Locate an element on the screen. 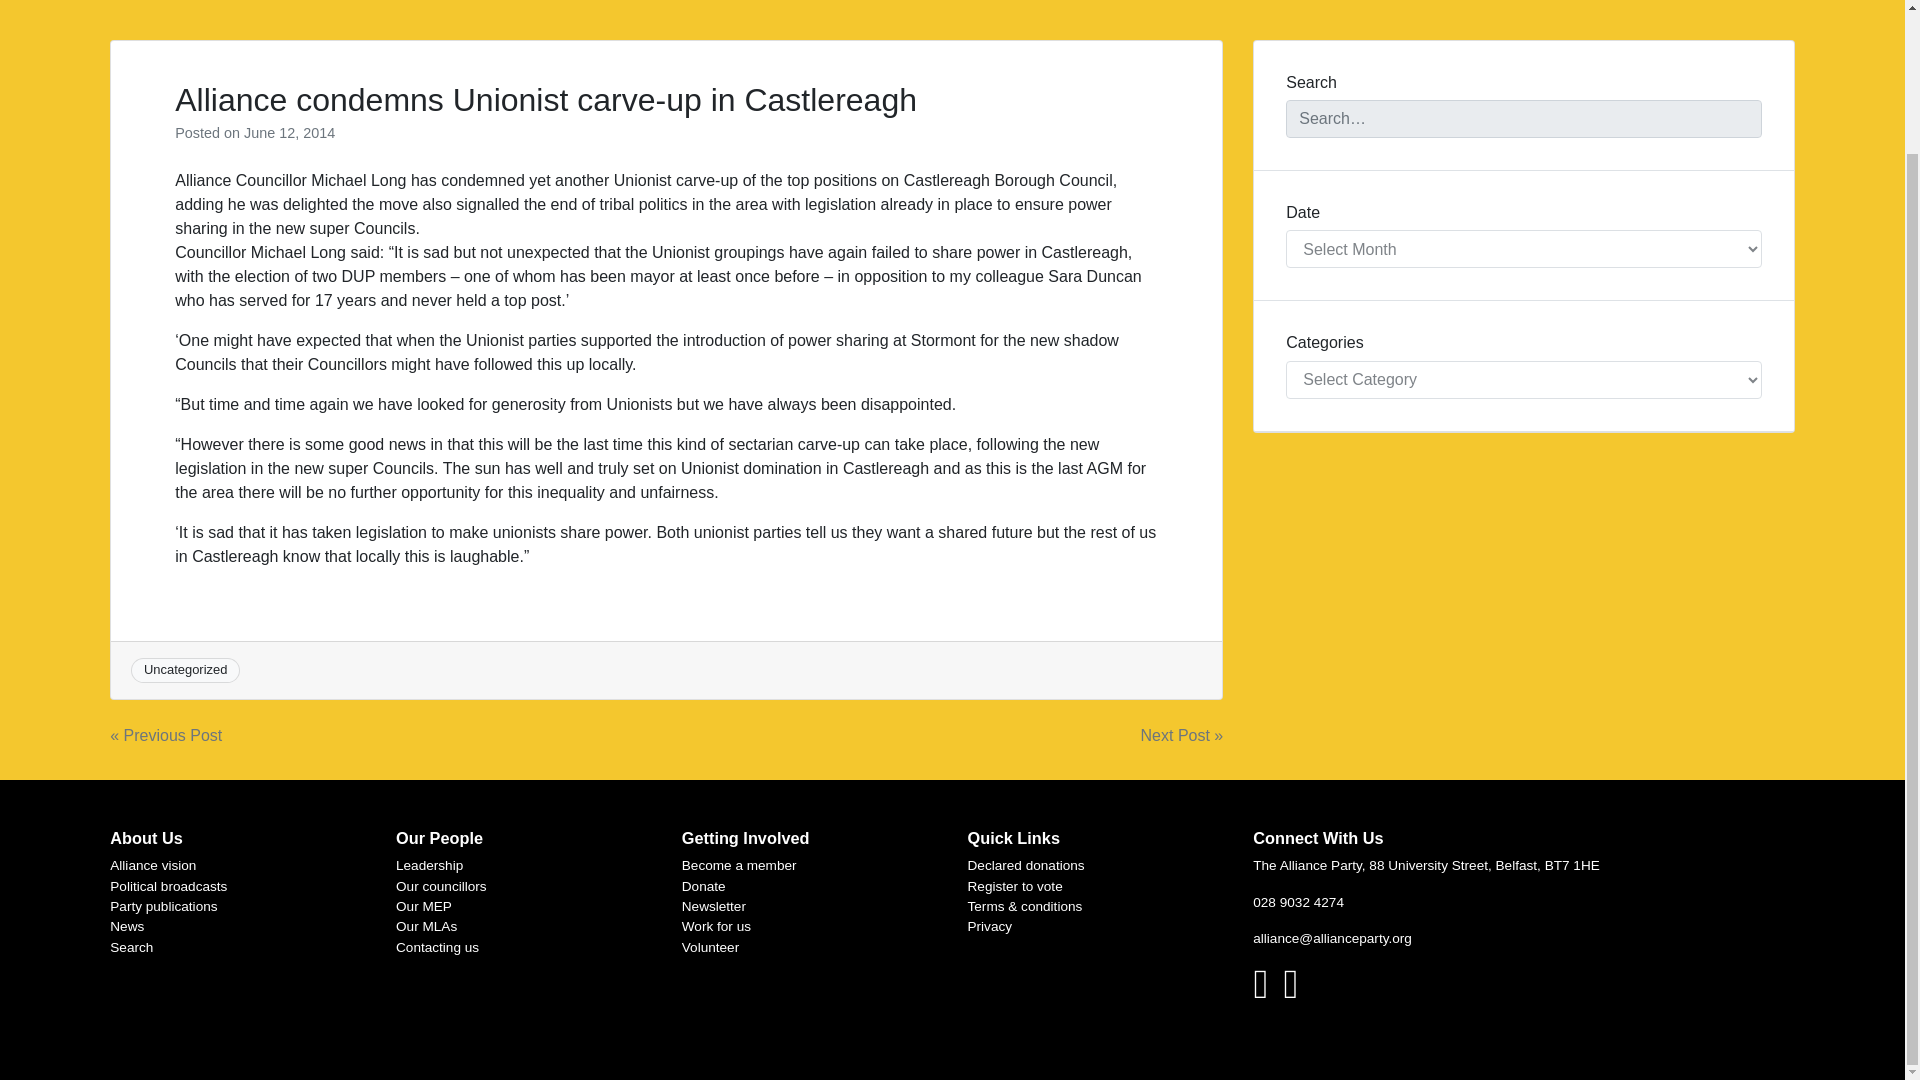  June 12, 2014 is located at coordinates (288, 133).